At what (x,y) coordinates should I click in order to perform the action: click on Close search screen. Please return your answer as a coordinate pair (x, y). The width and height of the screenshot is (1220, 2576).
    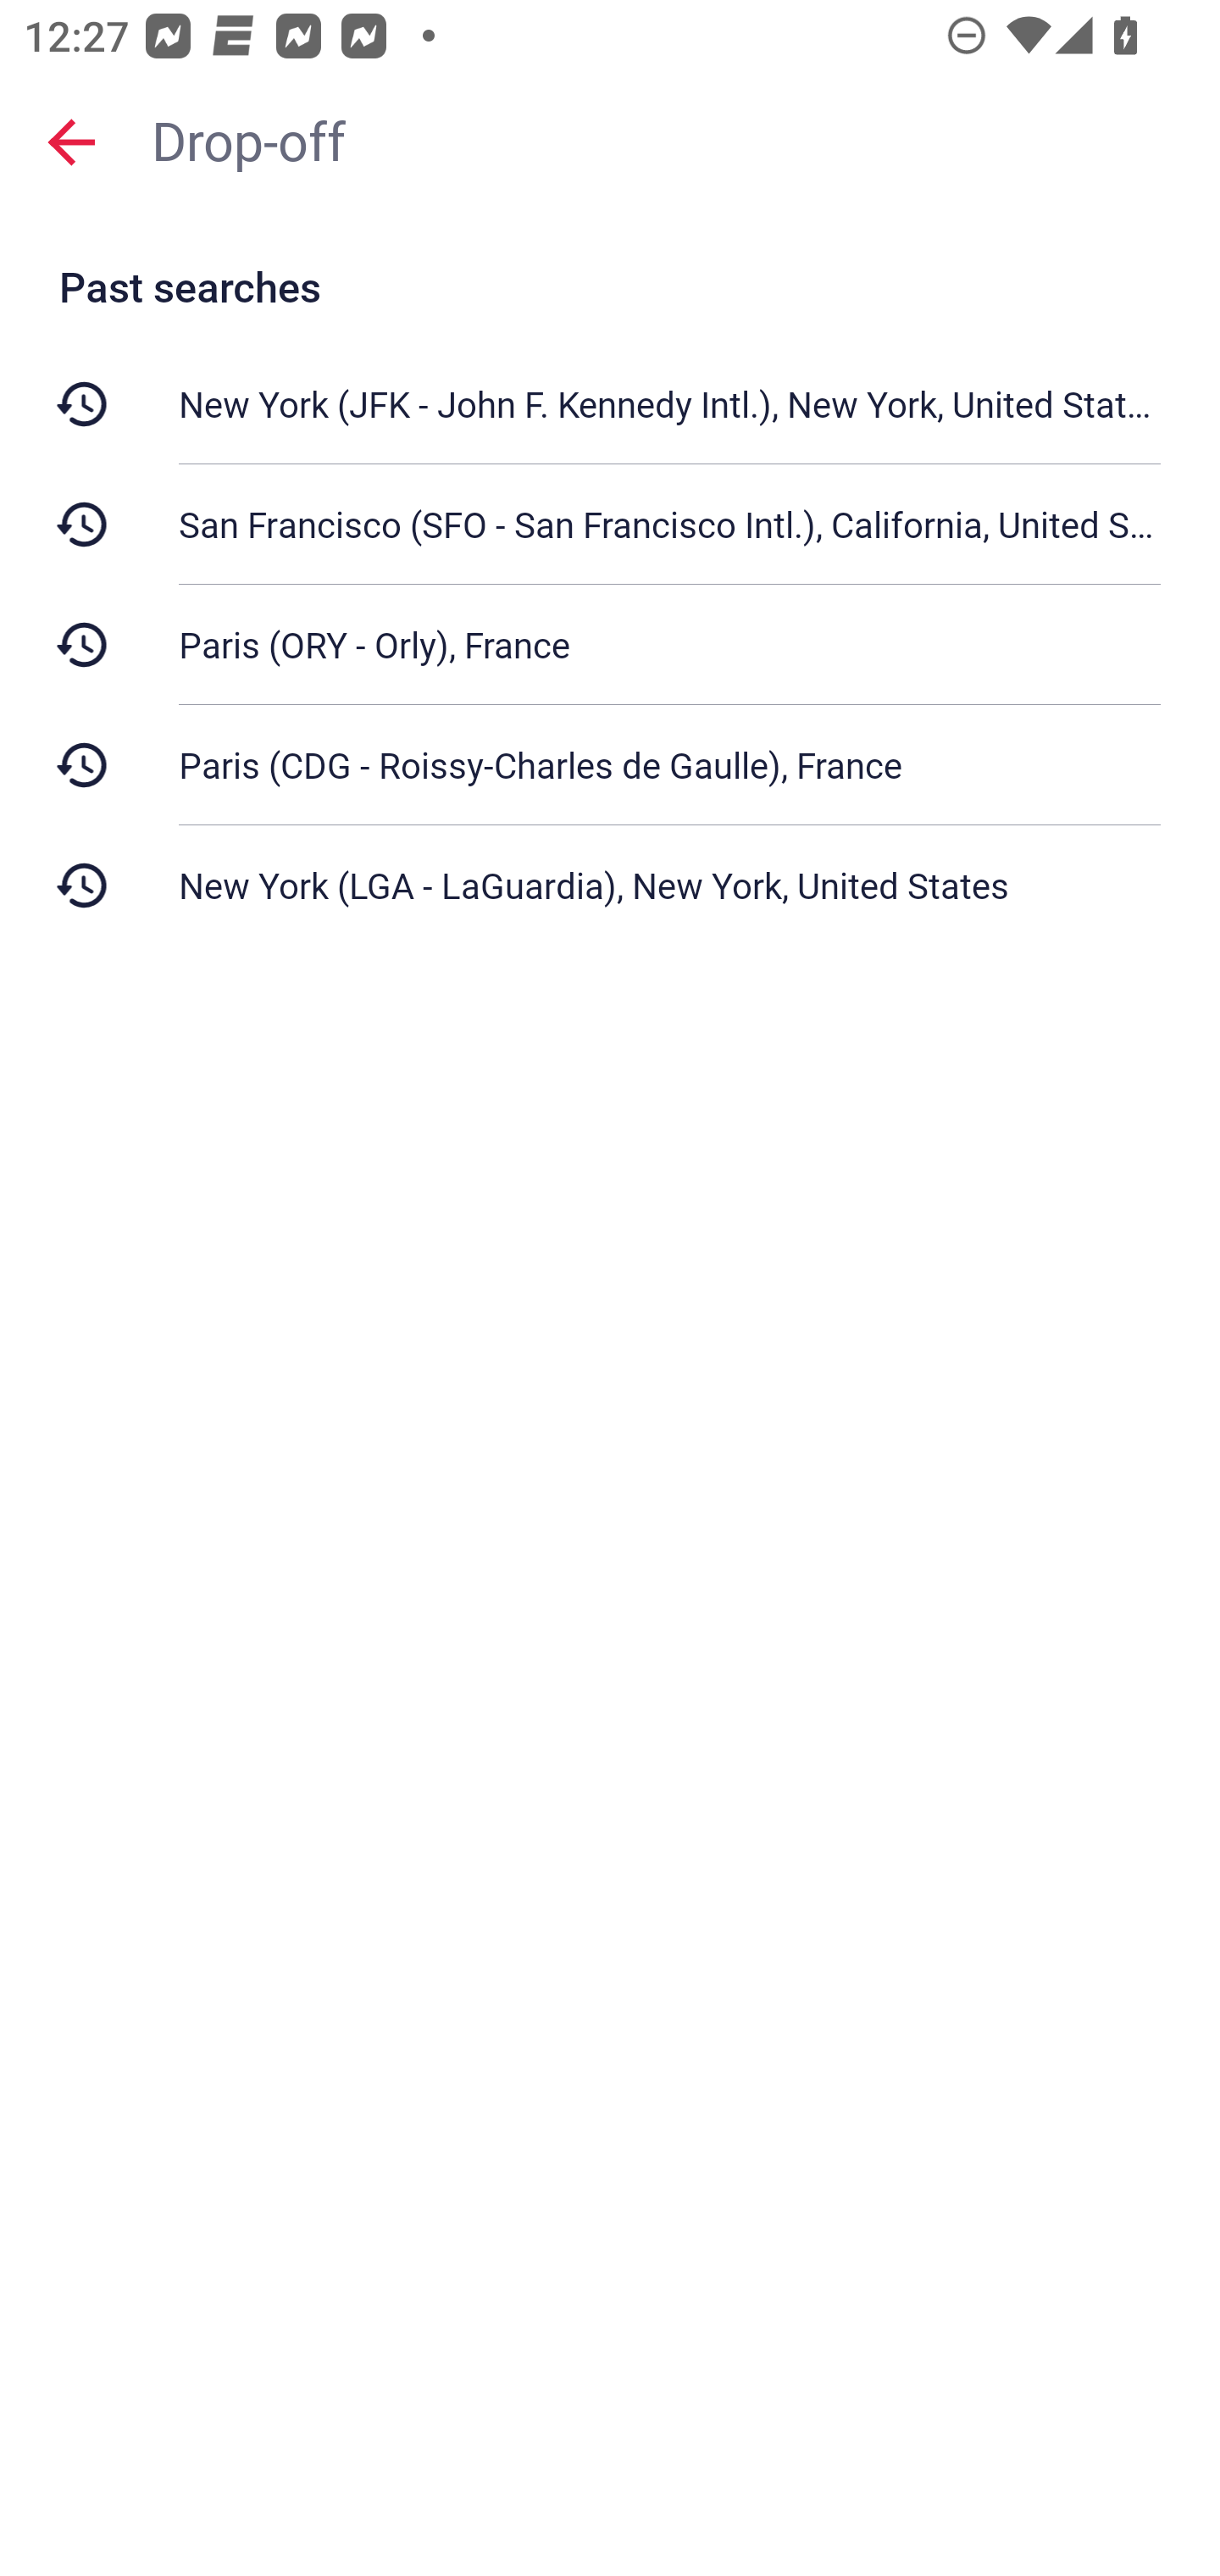
    Looking at the image, I should click on (71, 141).